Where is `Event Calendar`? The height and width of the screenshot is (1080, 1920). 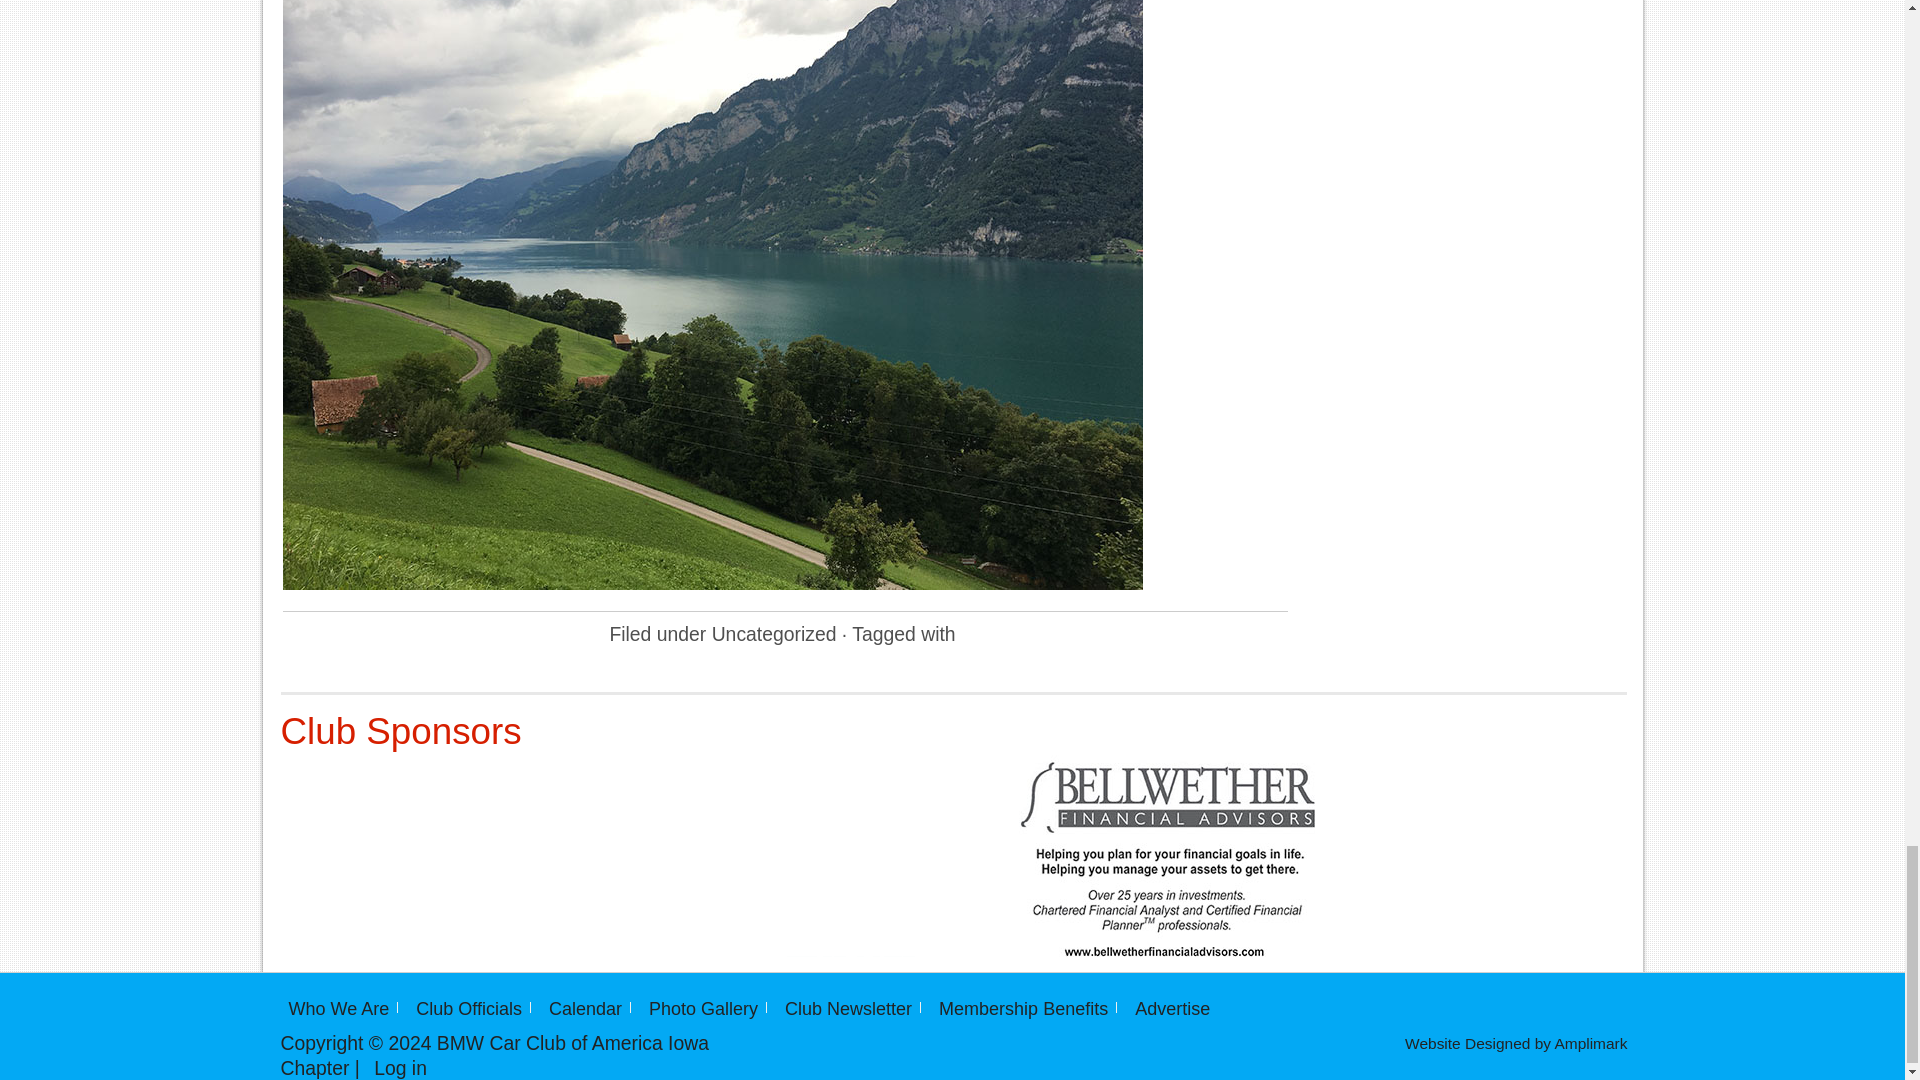 Event Calendar is located at coordinates (580, 1009).